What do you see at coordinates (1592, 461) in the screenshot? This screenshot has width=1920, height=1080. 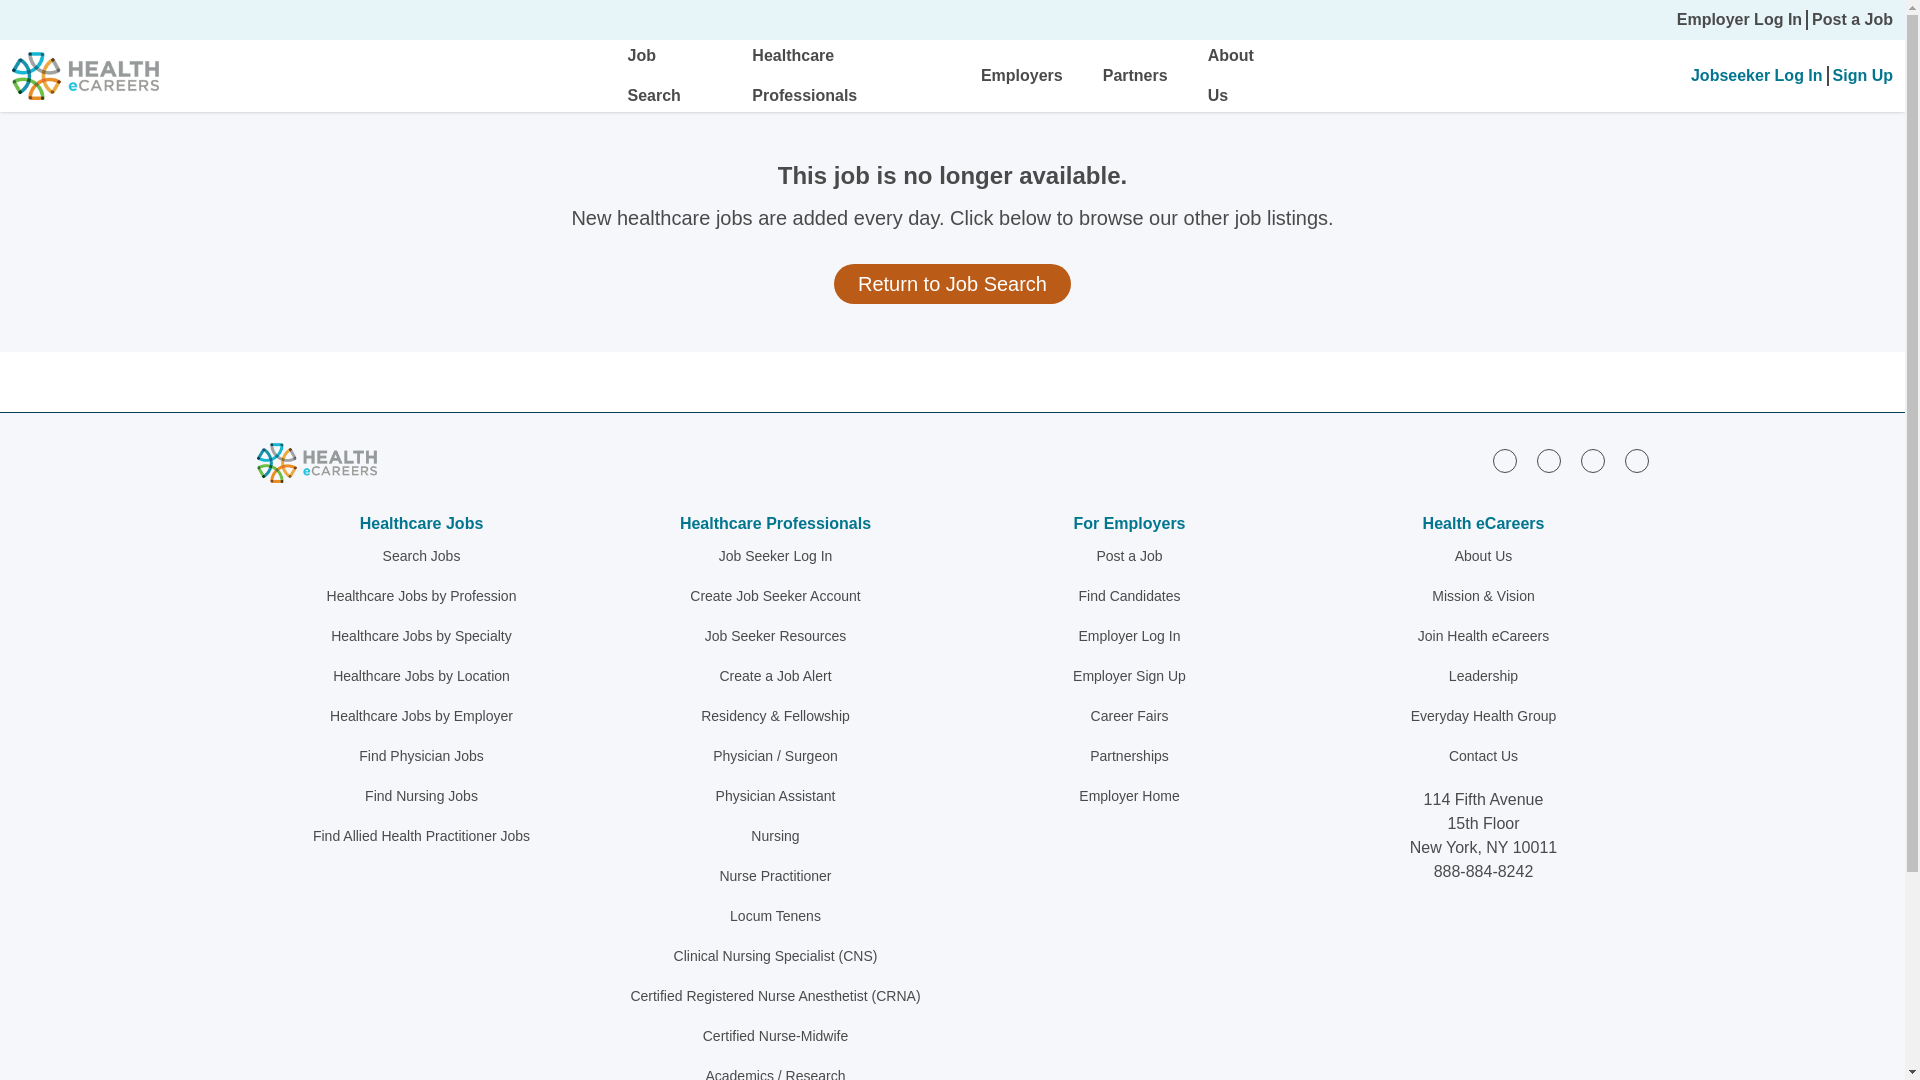 I see `twitter` at bounding box center [1592, 461].